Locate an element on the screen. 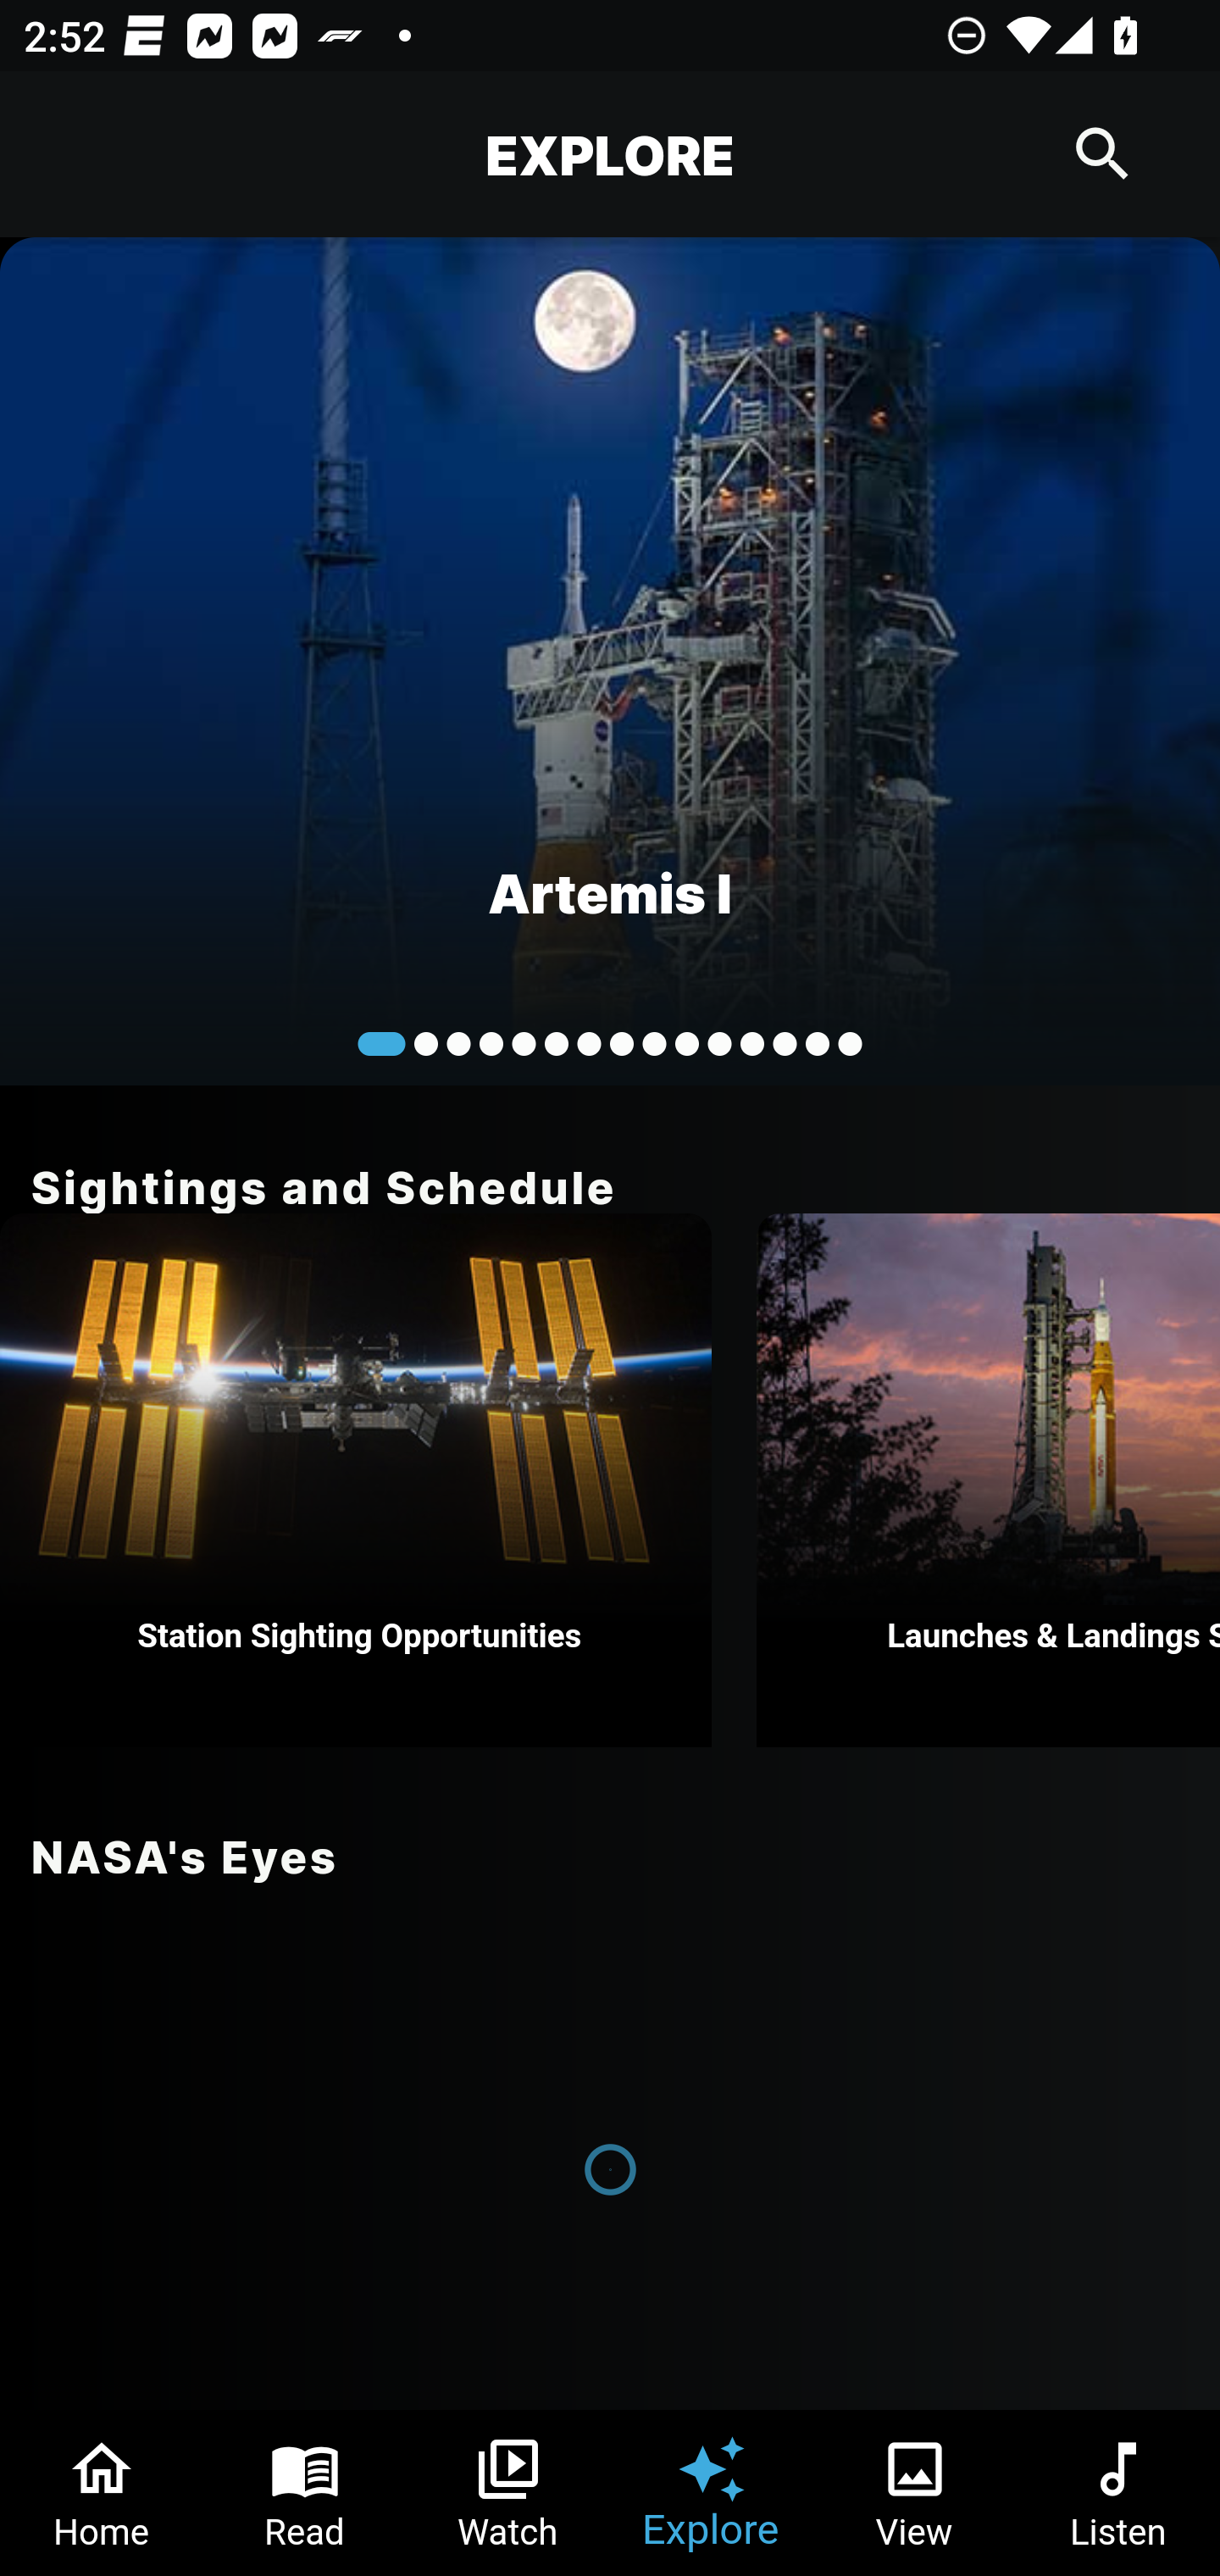 This screenshot has width=1220, height=2576. Explore
Tab 4 of 6 is located at coordinates (712, 2493).